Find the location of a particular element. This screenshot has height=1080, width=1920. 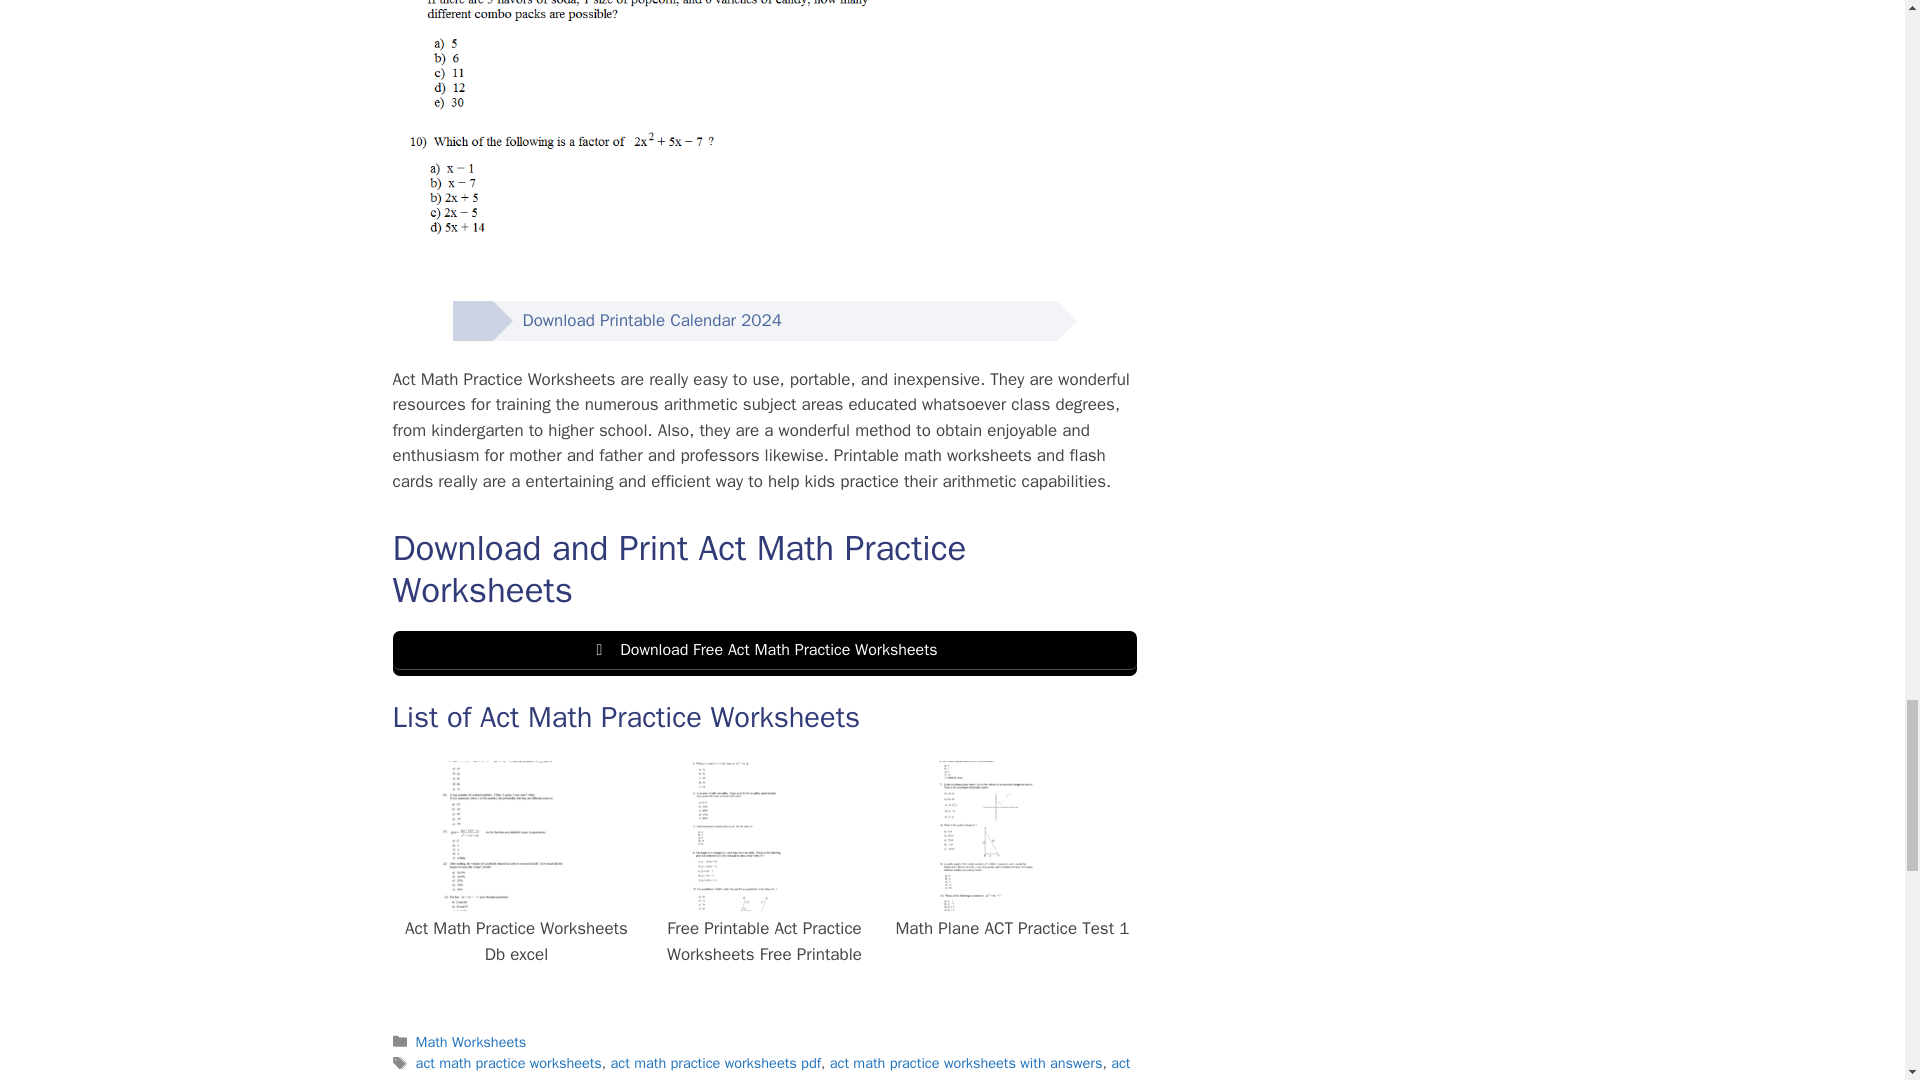

act math practice worksheets pdf is located at coordinates (716, 1063).